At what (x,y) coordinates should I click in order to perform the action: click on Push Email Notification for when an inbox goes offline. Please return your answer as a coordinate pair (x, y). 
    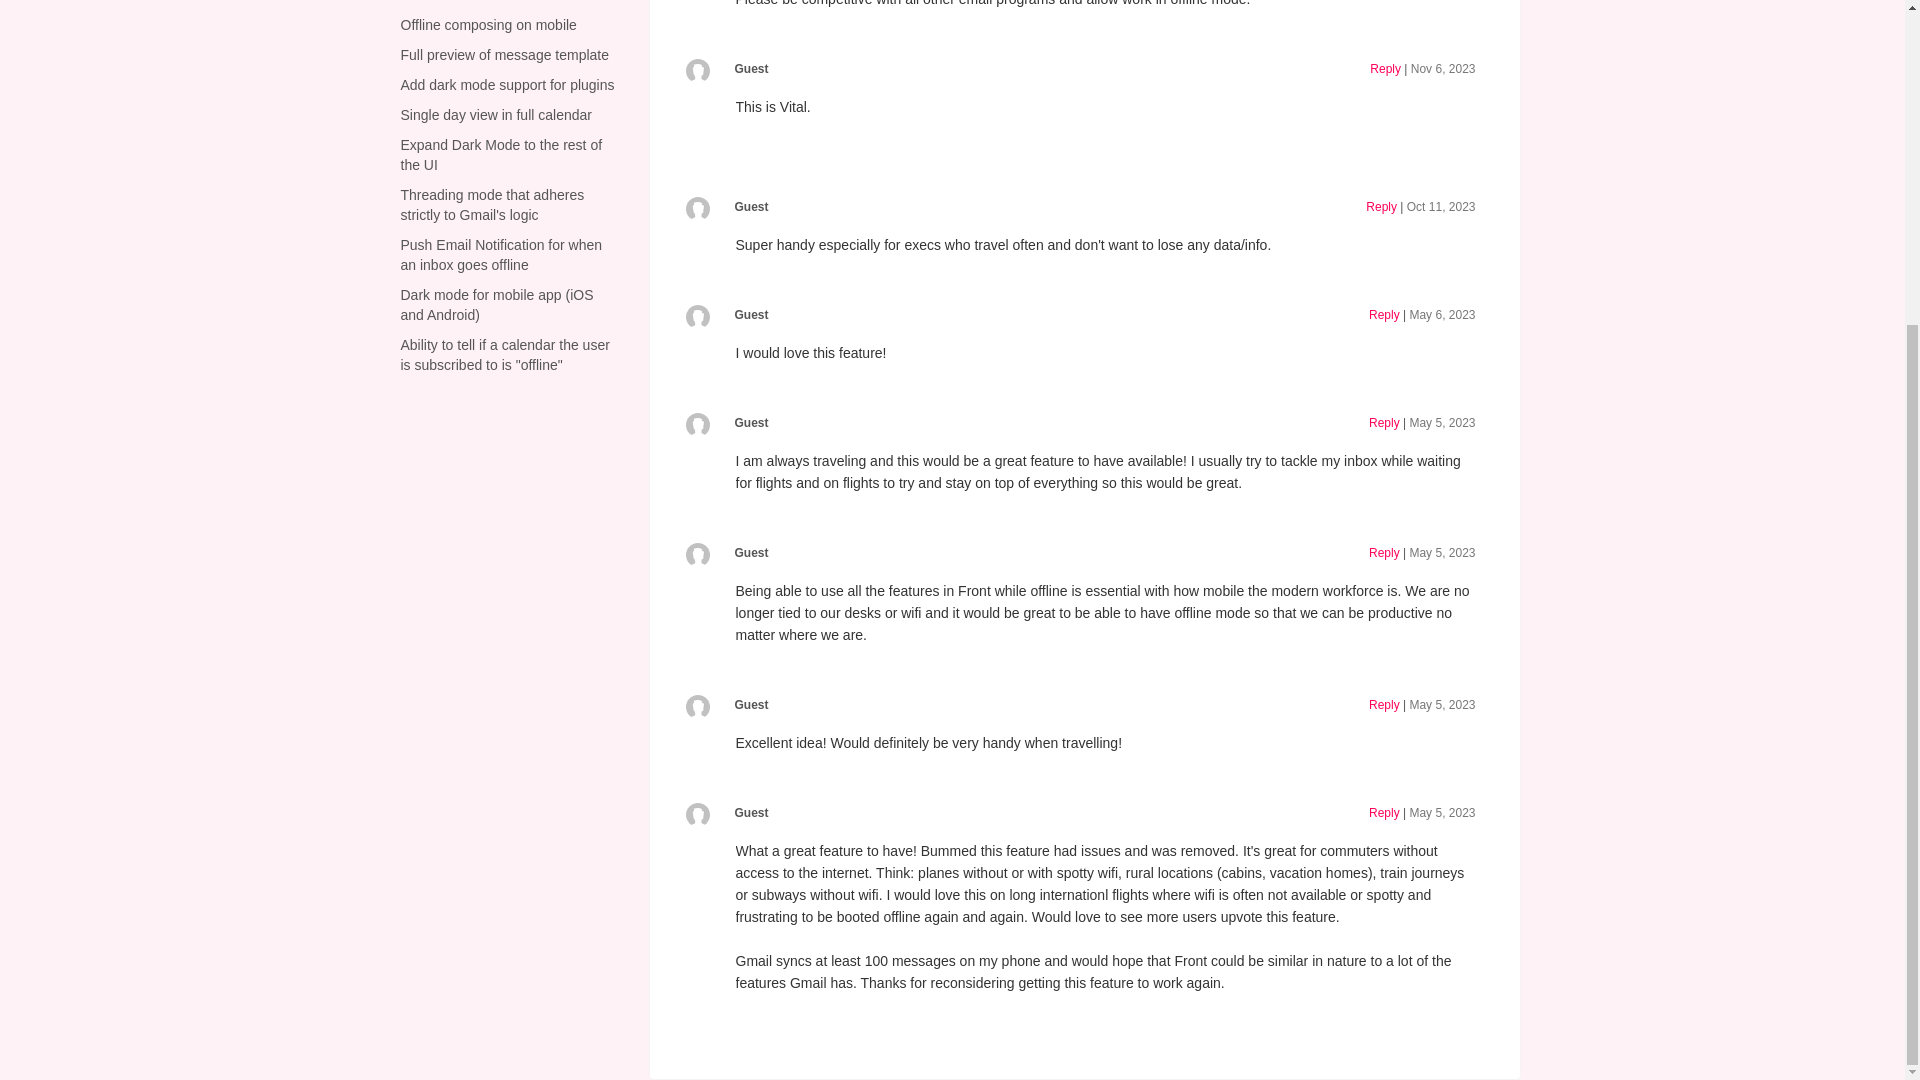
    Looking at the image, I should click on (500, 254).